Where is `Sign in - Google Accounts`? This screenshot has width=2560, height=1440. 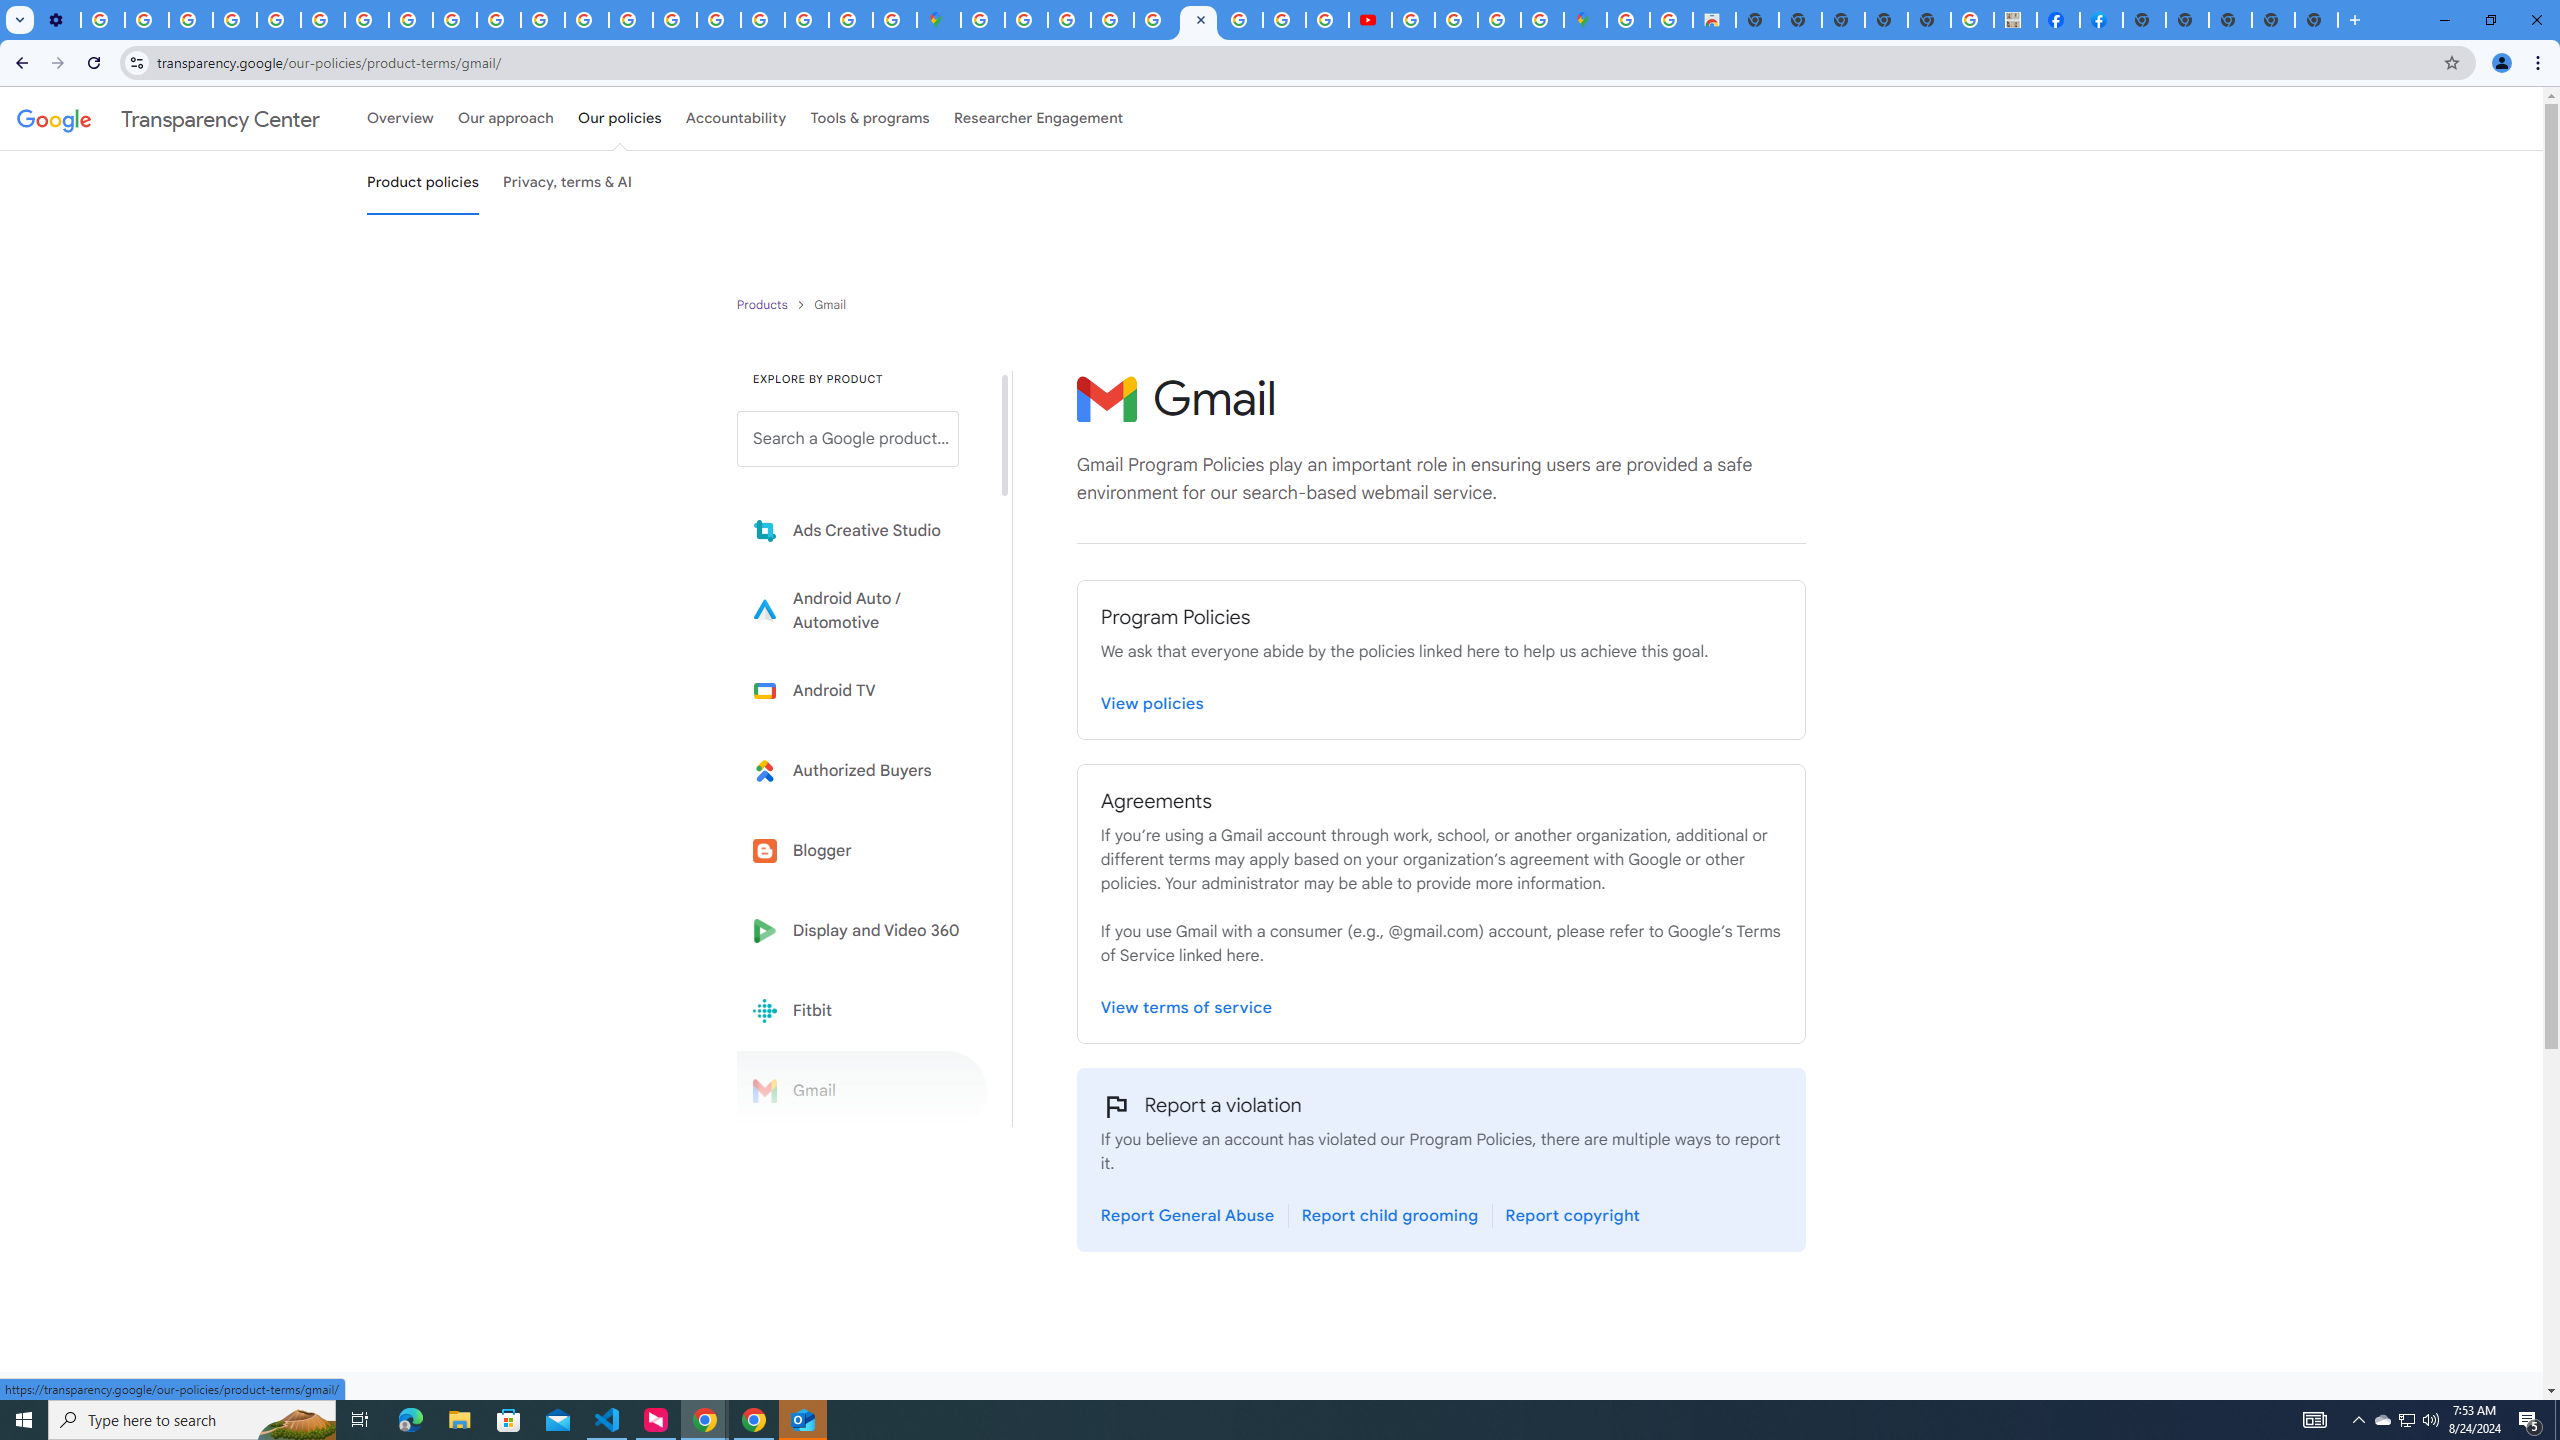
Sign in - Google Accounts is located at coordinates (1026, 20).